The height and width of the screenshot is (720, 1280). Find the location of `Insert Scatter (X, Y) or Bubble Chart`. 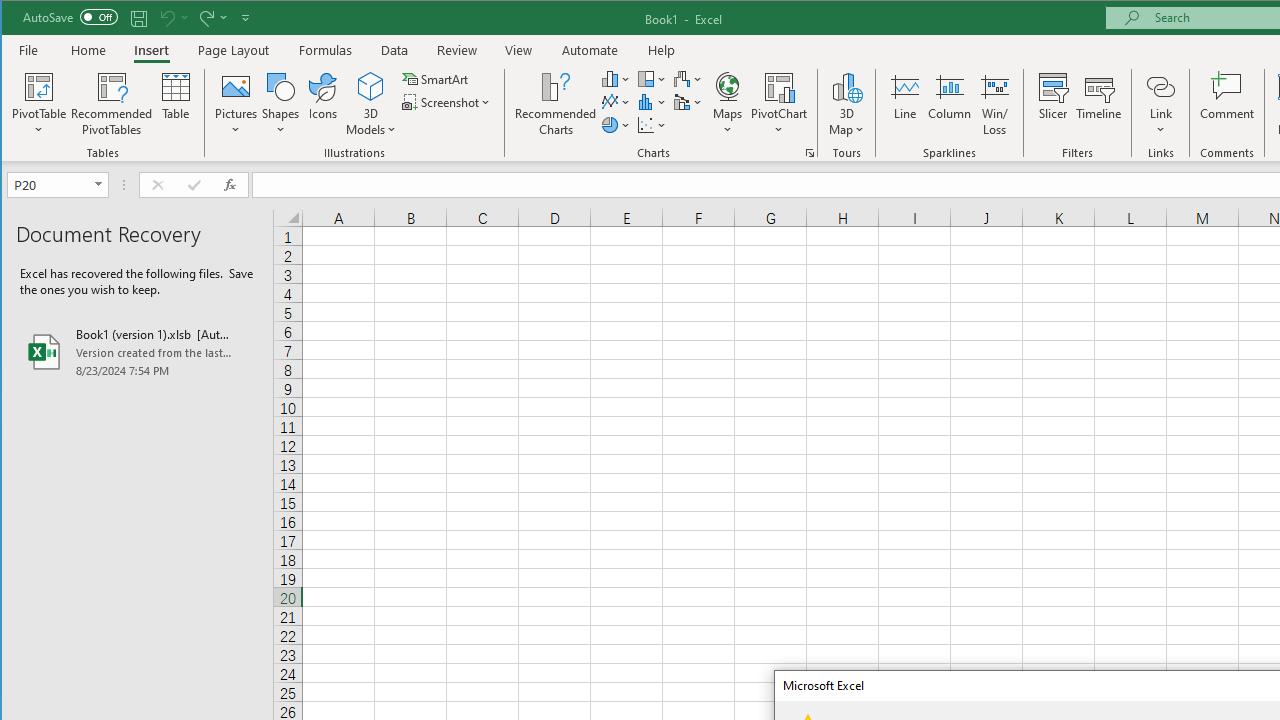

Insert Scatter (X, Y) or Bubble Chart is located at coordinates (652, 124).